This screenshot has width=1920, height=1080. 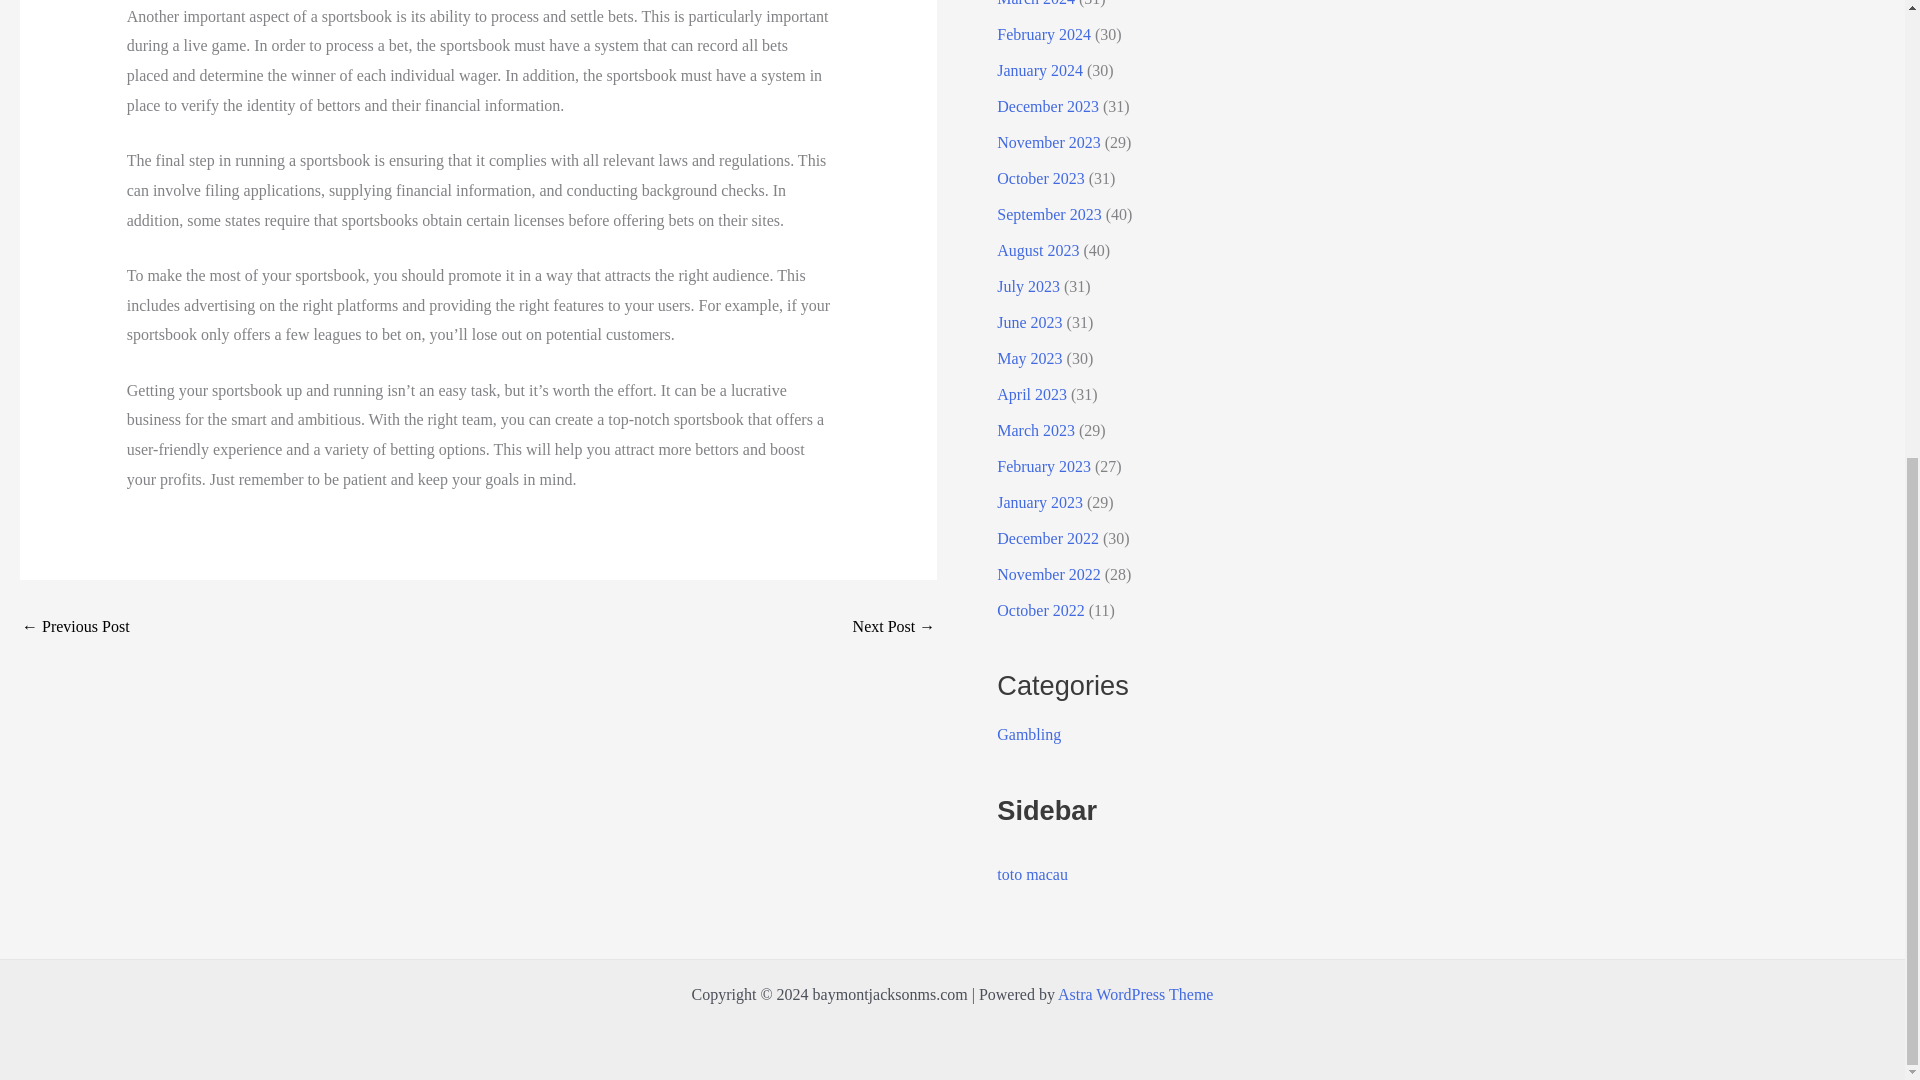 What do you see at coordinates (1032, 874) in the screenshot?
I see `toto macau` at bounding box center [1032, 874].